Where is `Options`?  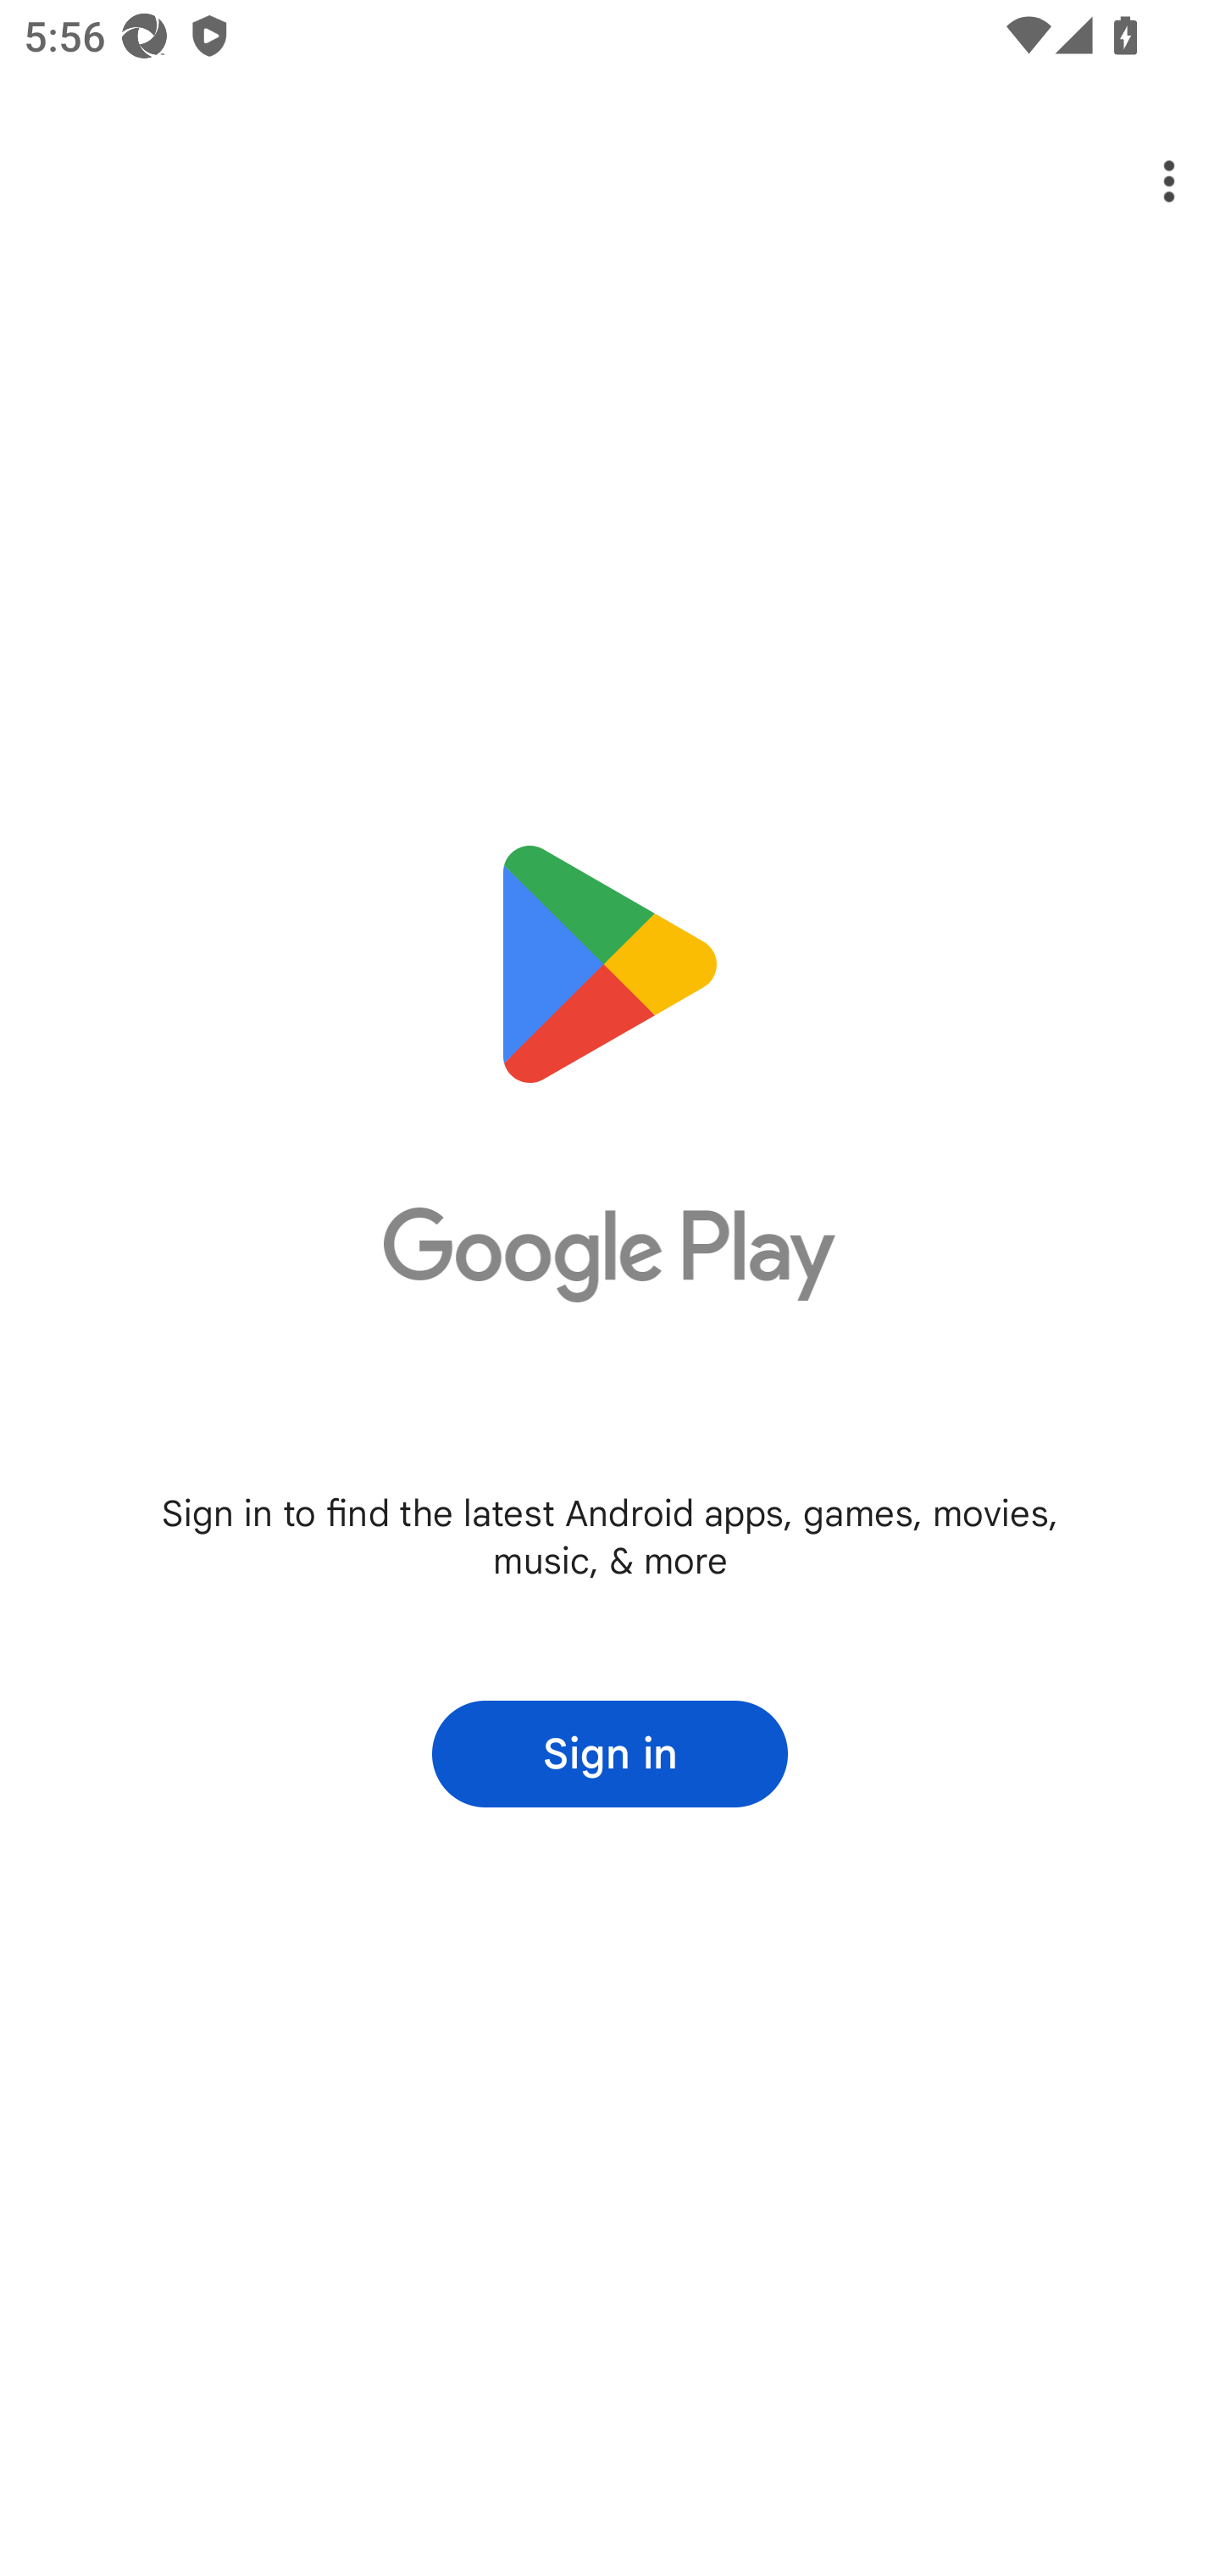 Options is located at coordinates (1145, 181).